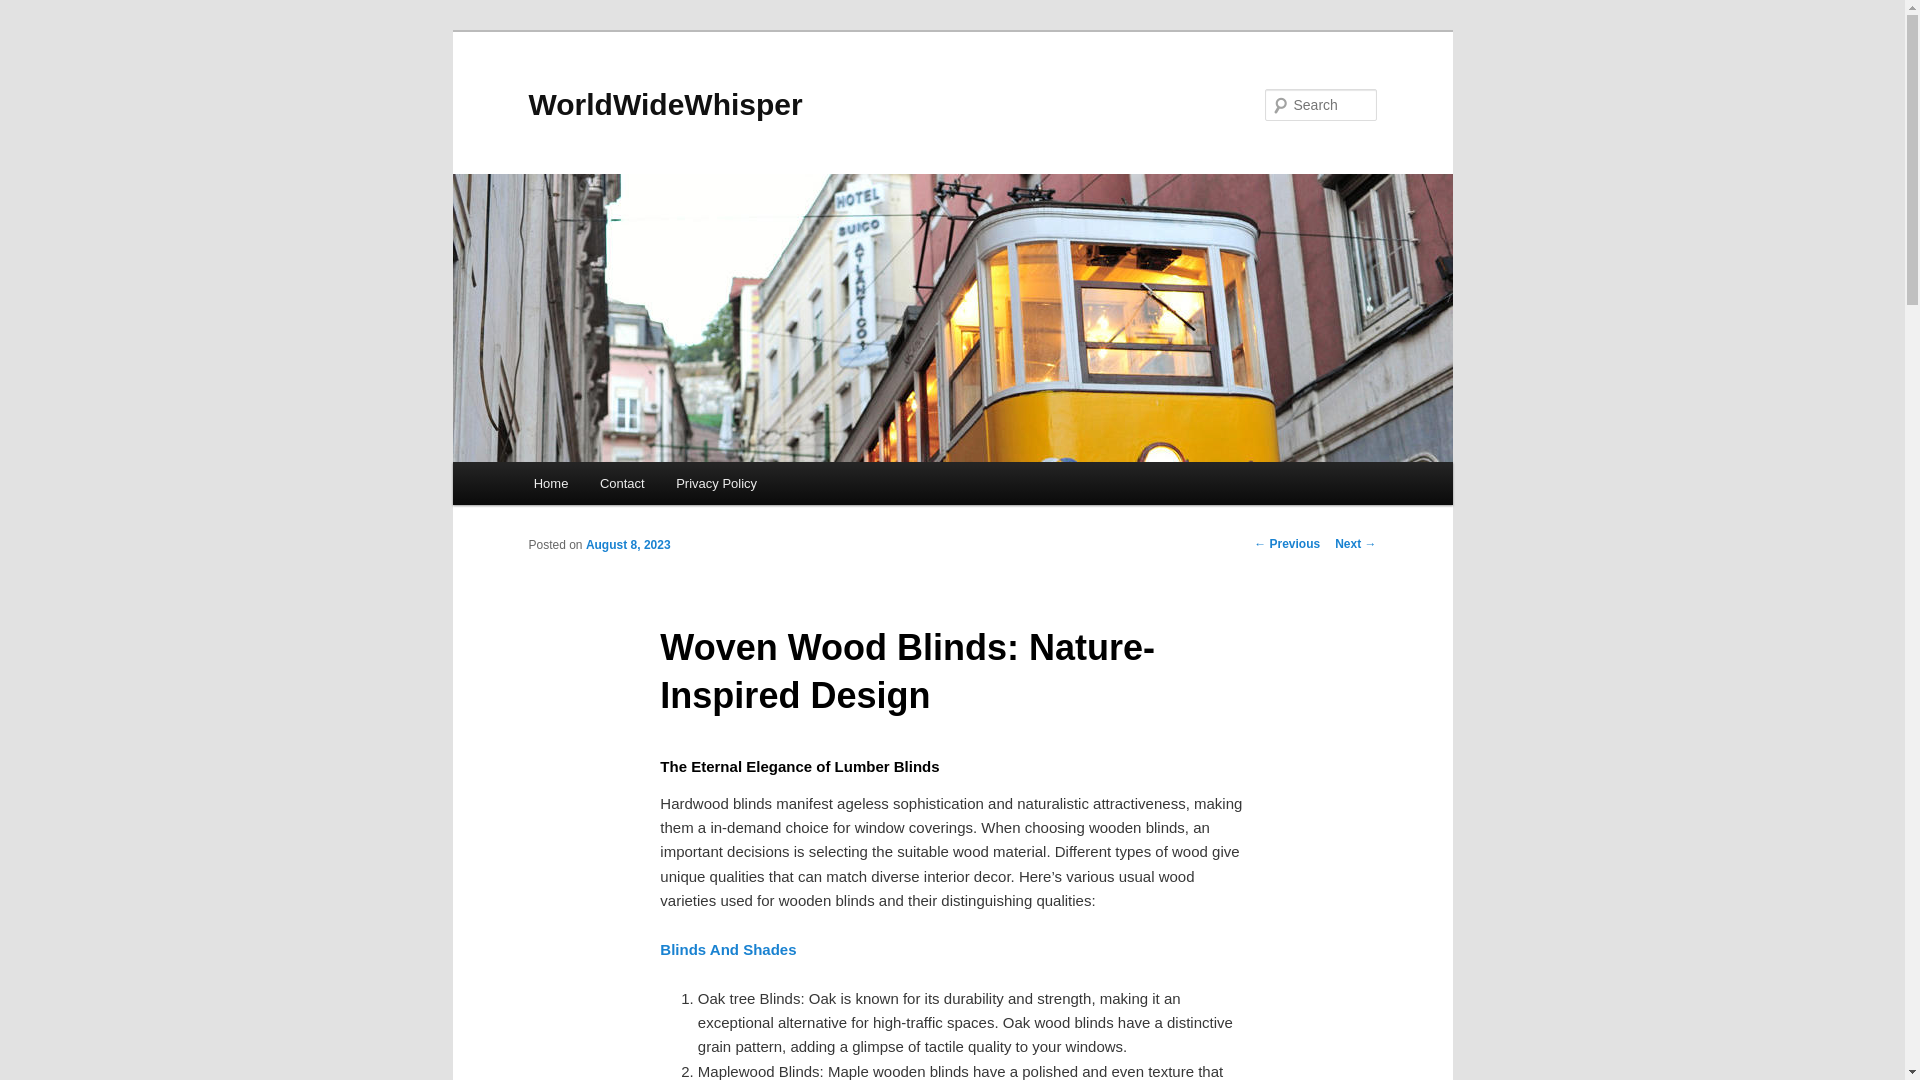 The image size is (1920, 1080). What do you see at coordinates (716, 484) in the screenshot?
I see `Privacy Policy` at bounding box center [716, 484].